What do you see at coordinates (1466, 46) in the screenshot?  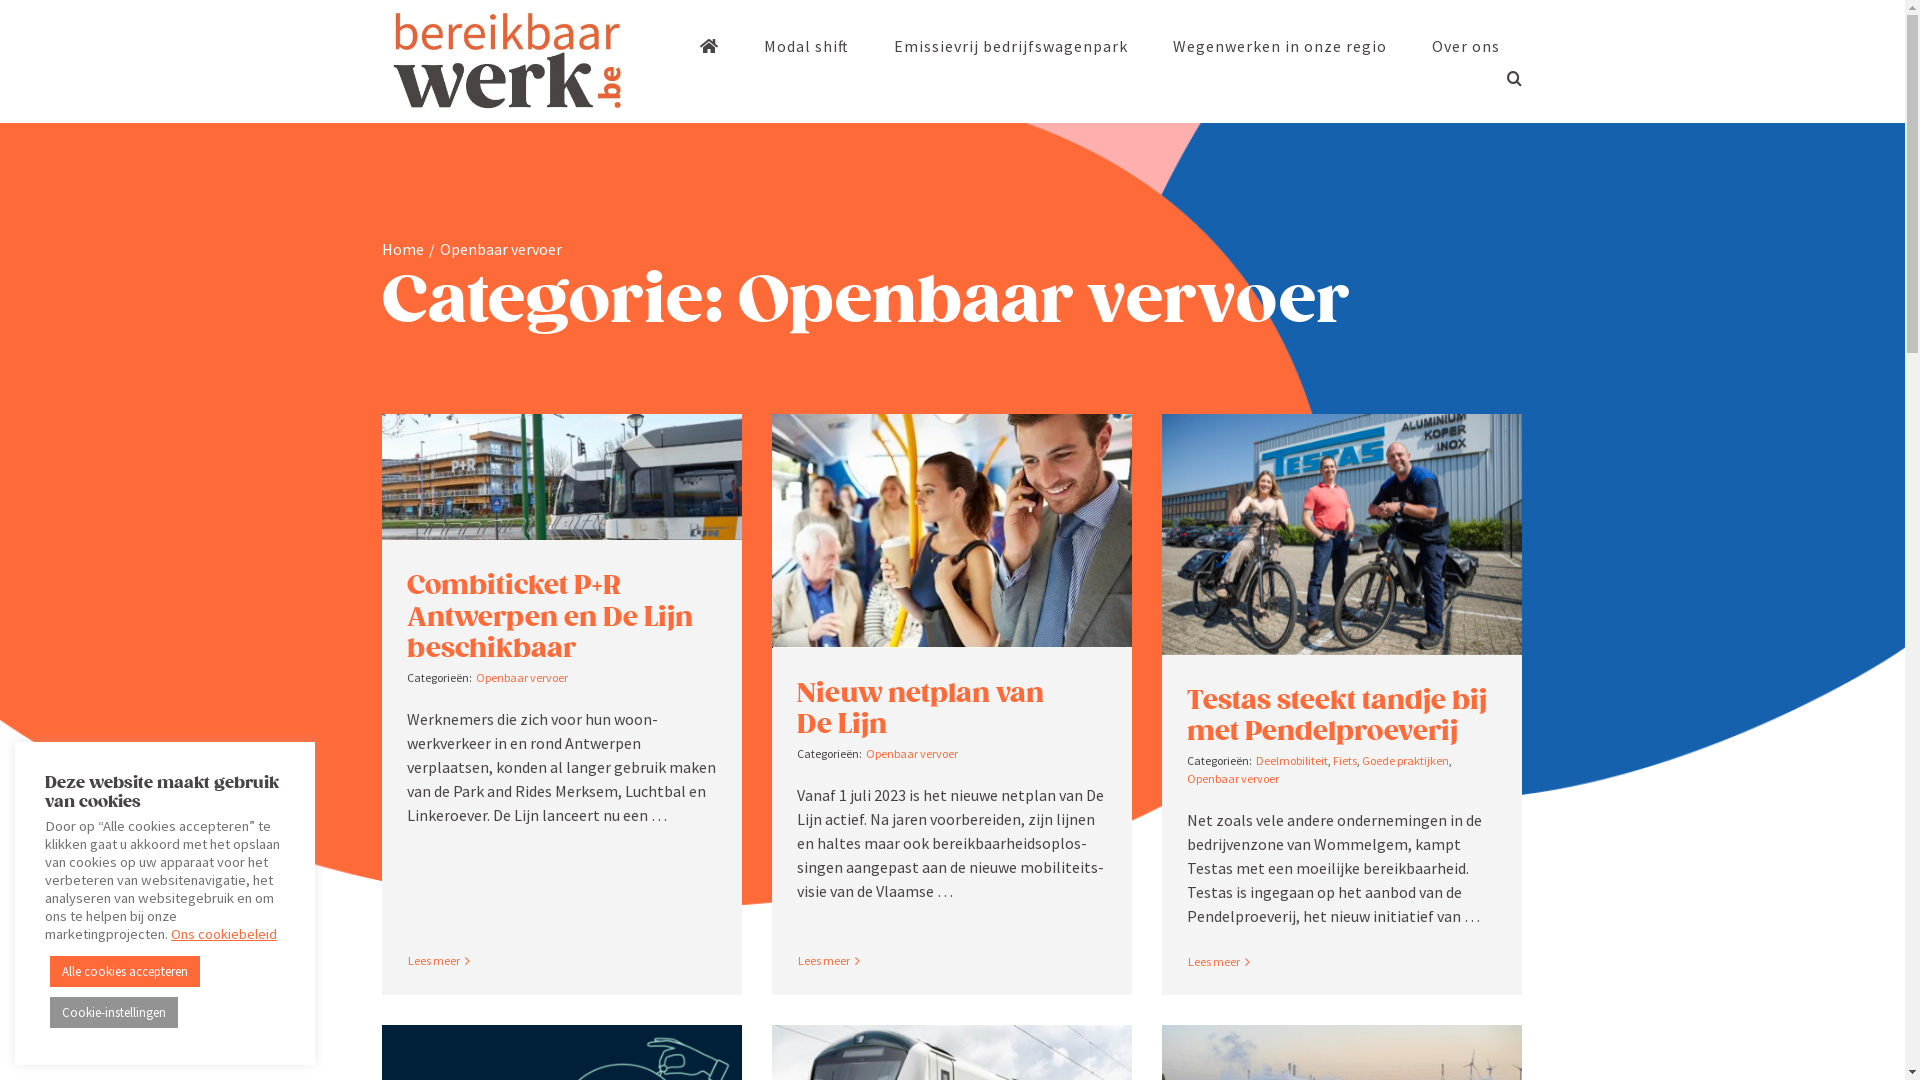 I see `Over ons` at bounding box center [1466, 46].